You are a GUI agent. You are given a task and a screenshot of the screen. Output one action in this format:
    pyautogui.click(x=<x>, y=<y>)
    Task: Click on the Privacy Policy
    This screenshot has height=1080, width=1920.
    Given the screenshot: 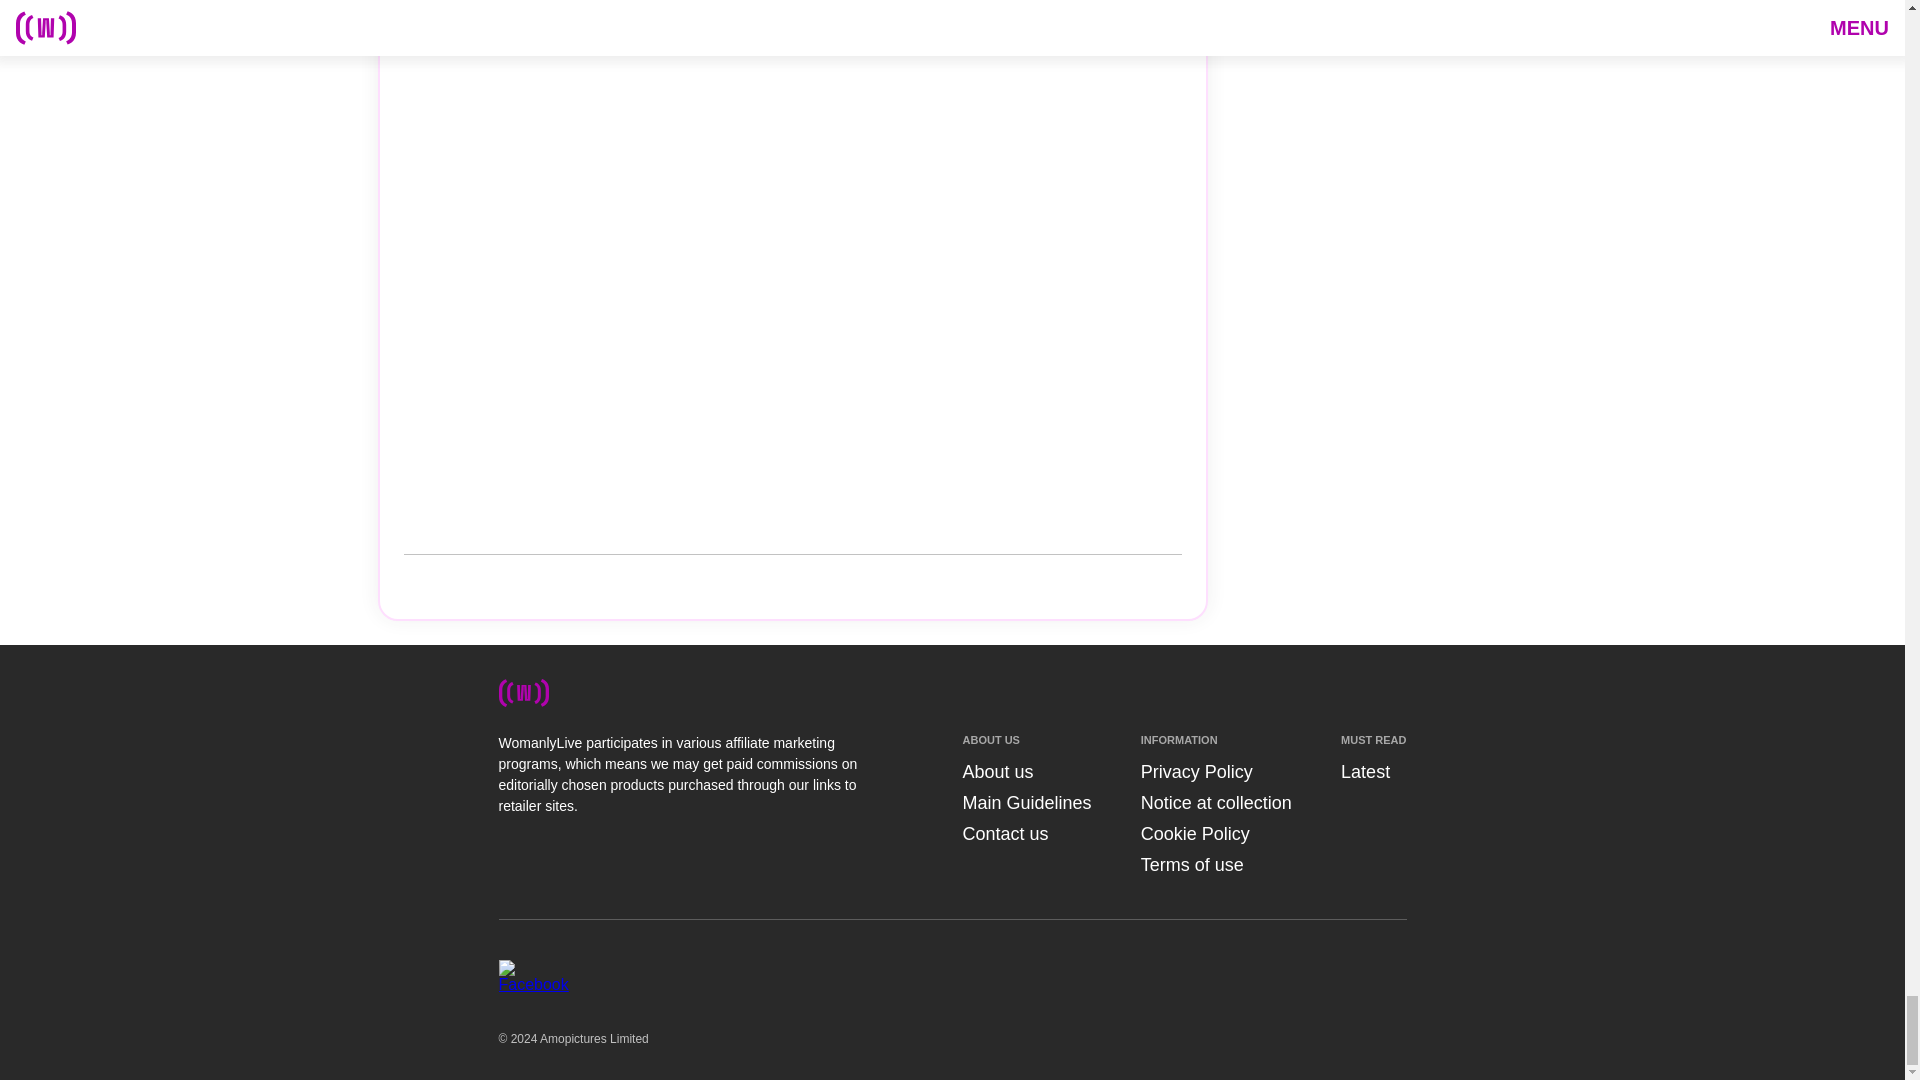 What is the action you would take?
    pyautogui.click(x=1196, y=772)
    